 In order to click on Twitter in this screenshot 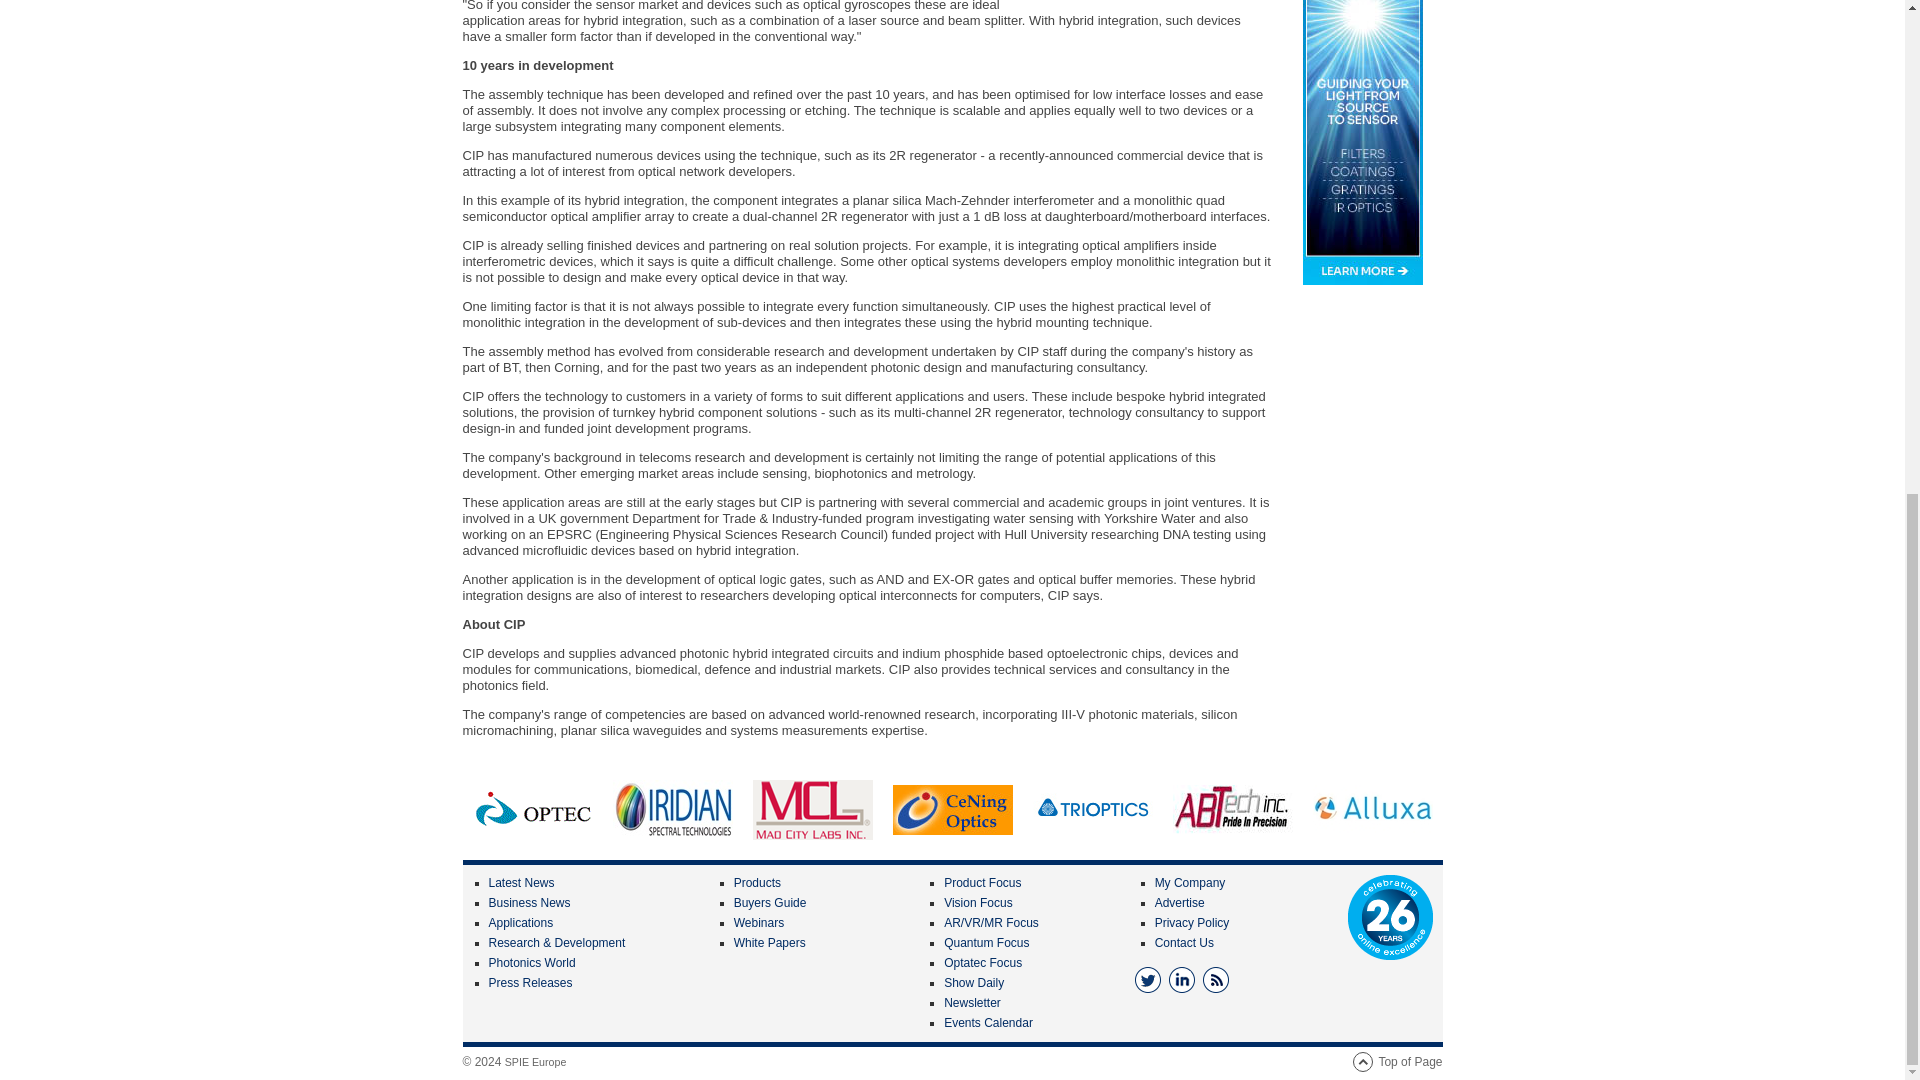, I will do `click(1148, 979)`.